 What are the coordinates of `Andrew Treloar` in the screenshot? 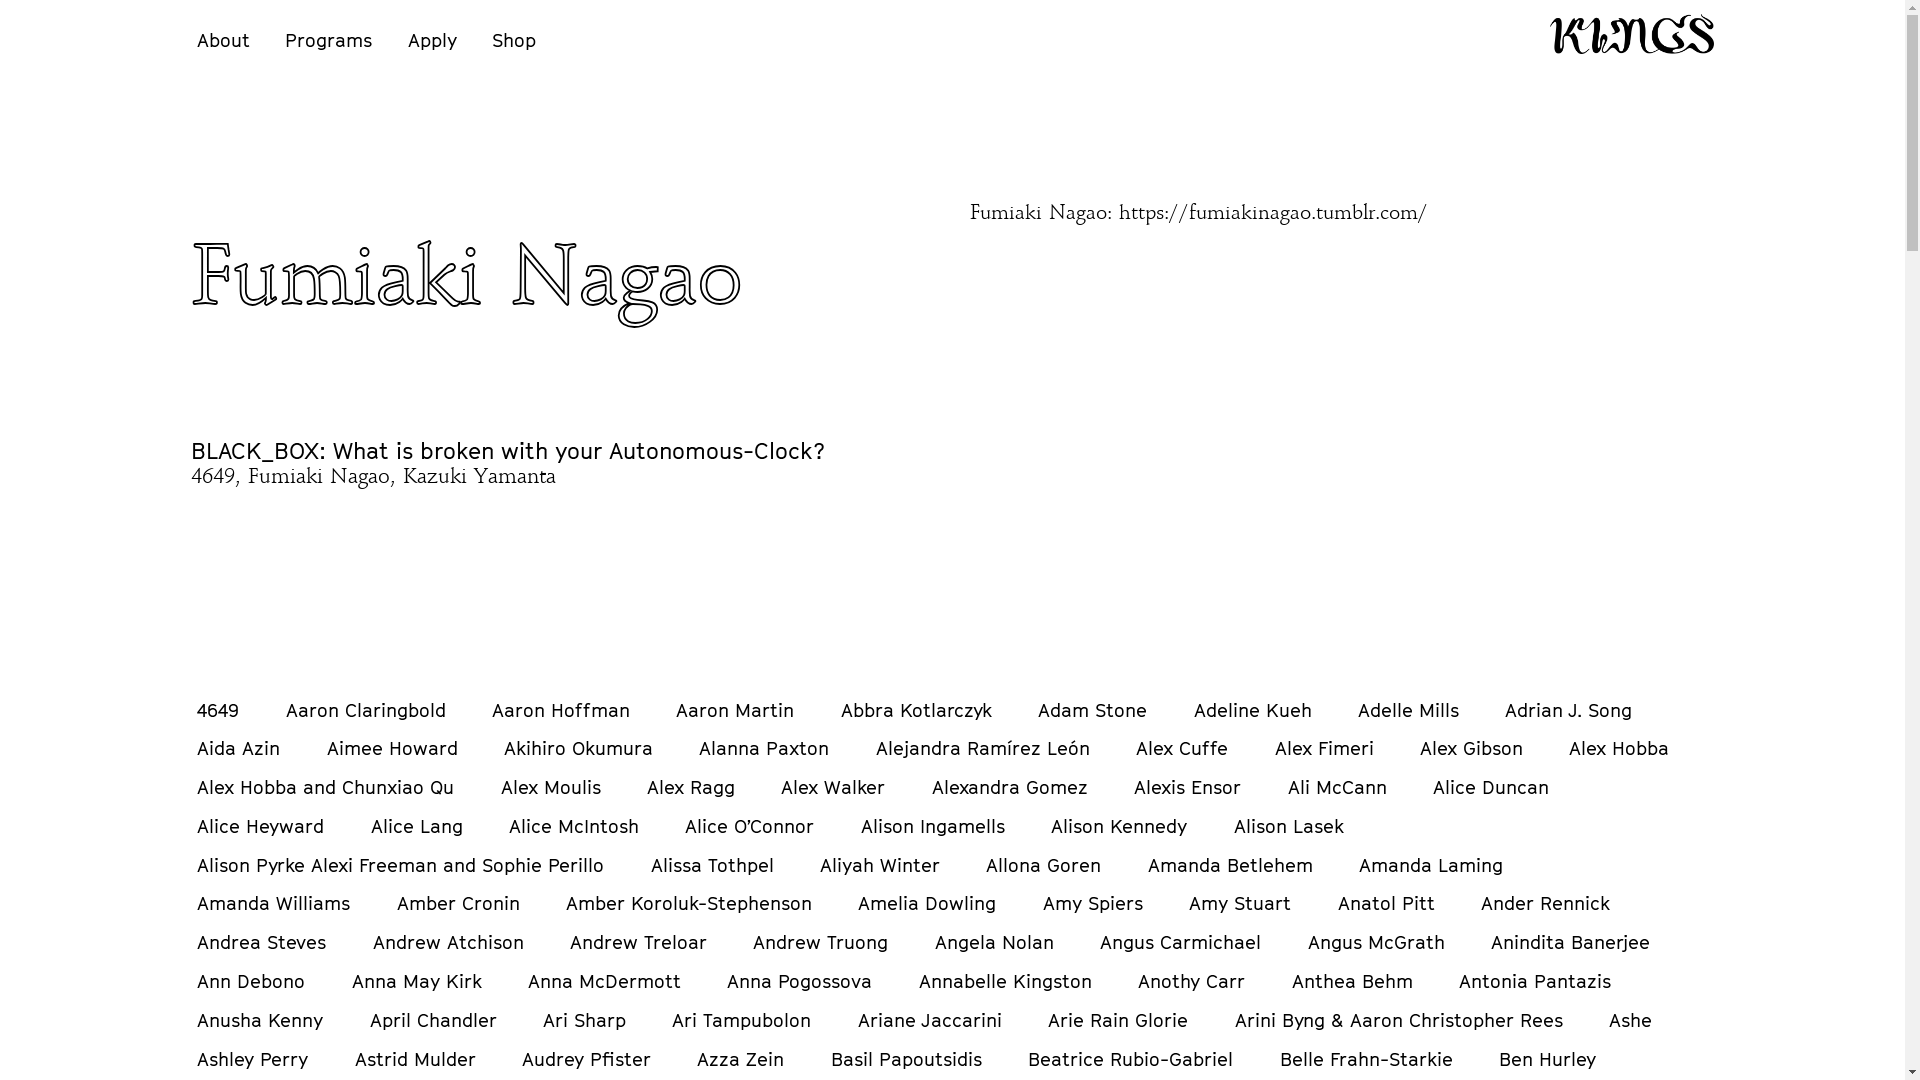 It's located at (638, 942).